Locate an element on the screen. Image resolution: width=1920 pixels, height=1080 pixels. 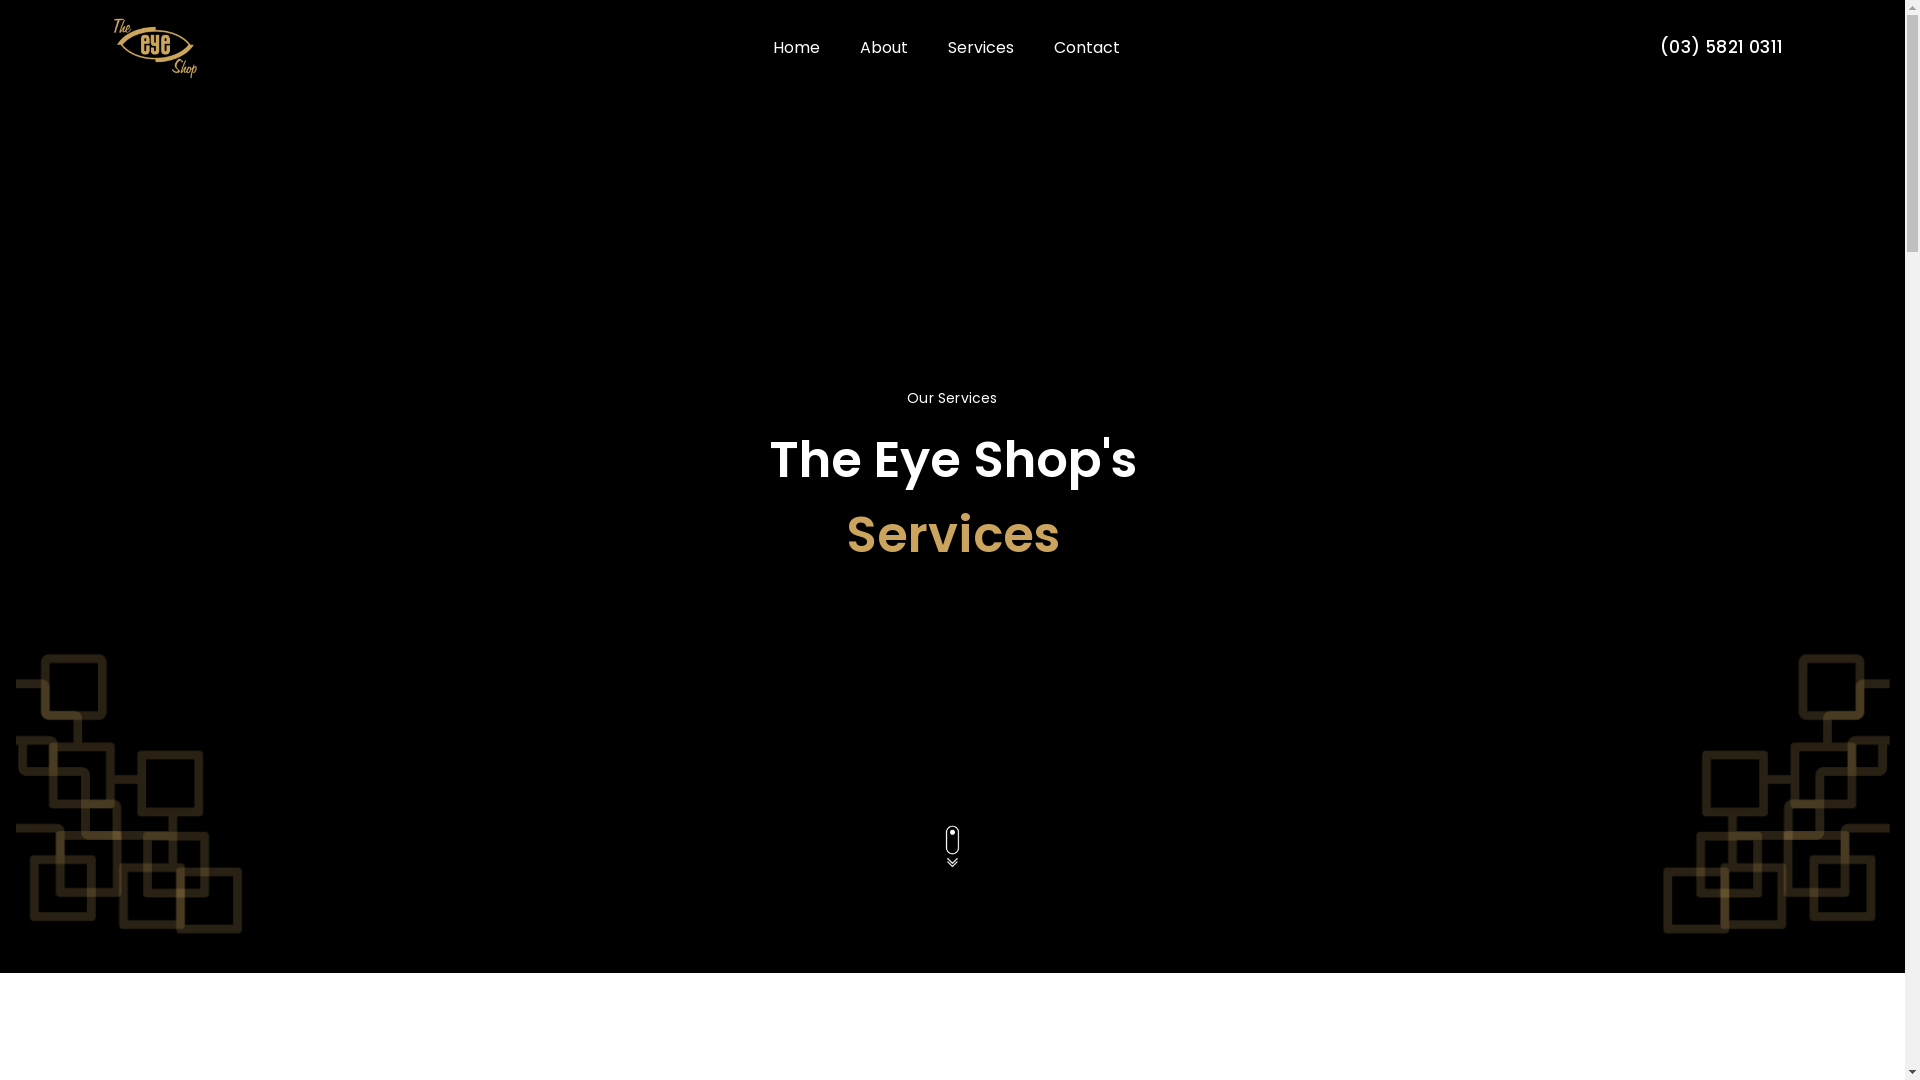
(03) 5821 0311 is located at coordinates (1722, 47).